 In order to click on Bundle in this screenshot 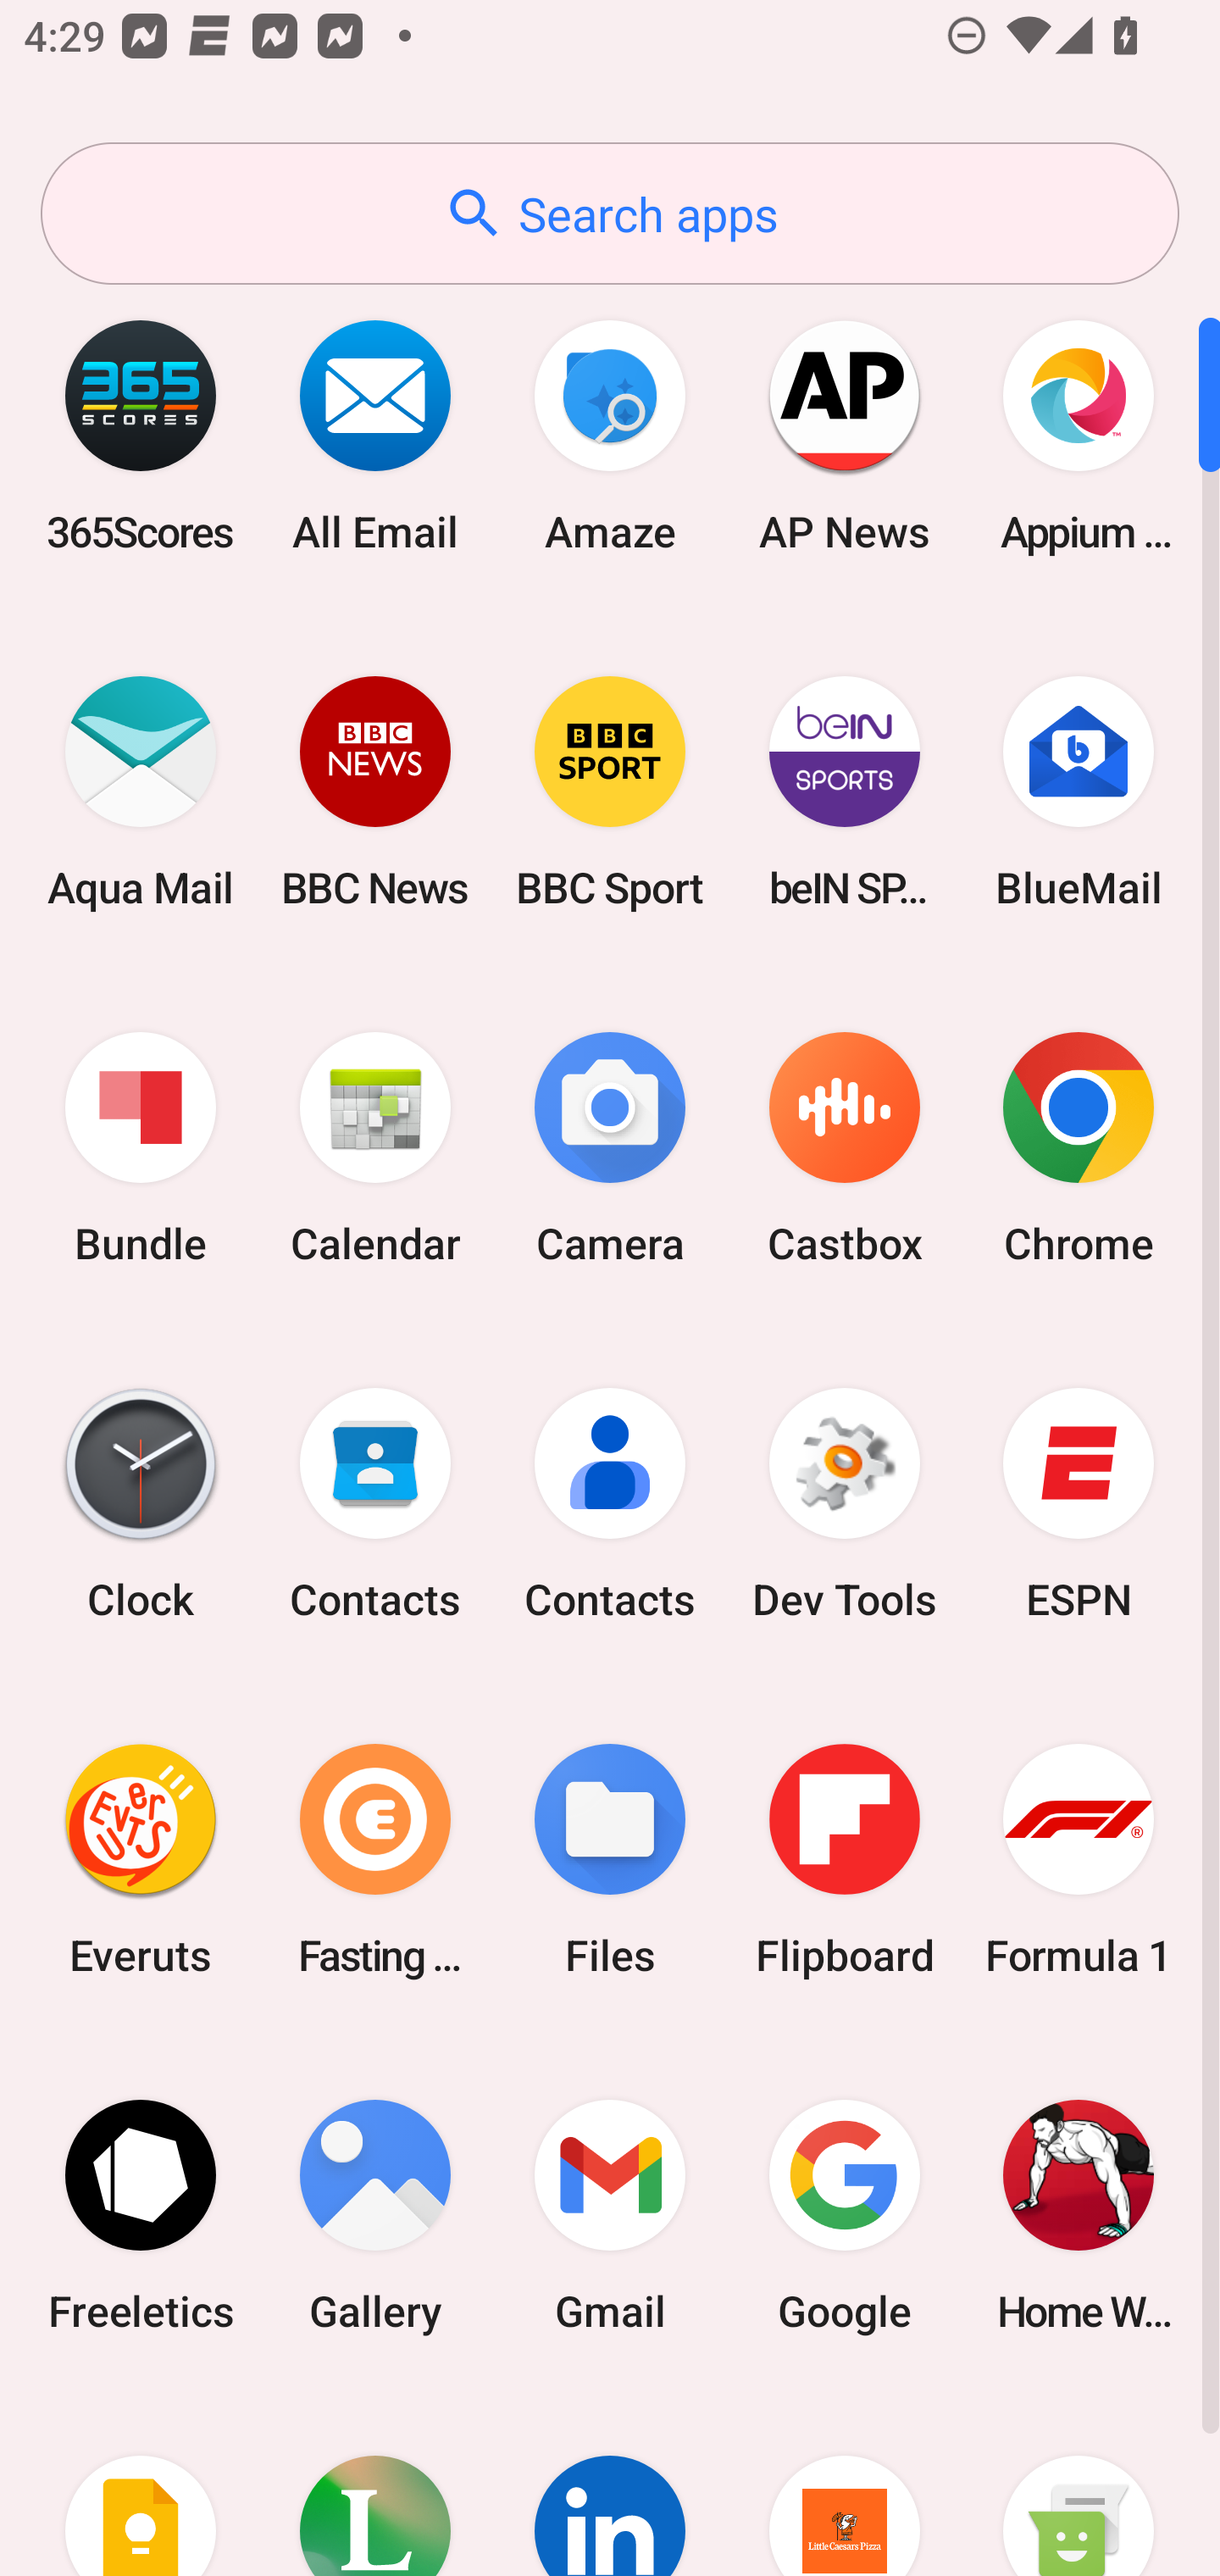, I will do `click(141, 1149)`.